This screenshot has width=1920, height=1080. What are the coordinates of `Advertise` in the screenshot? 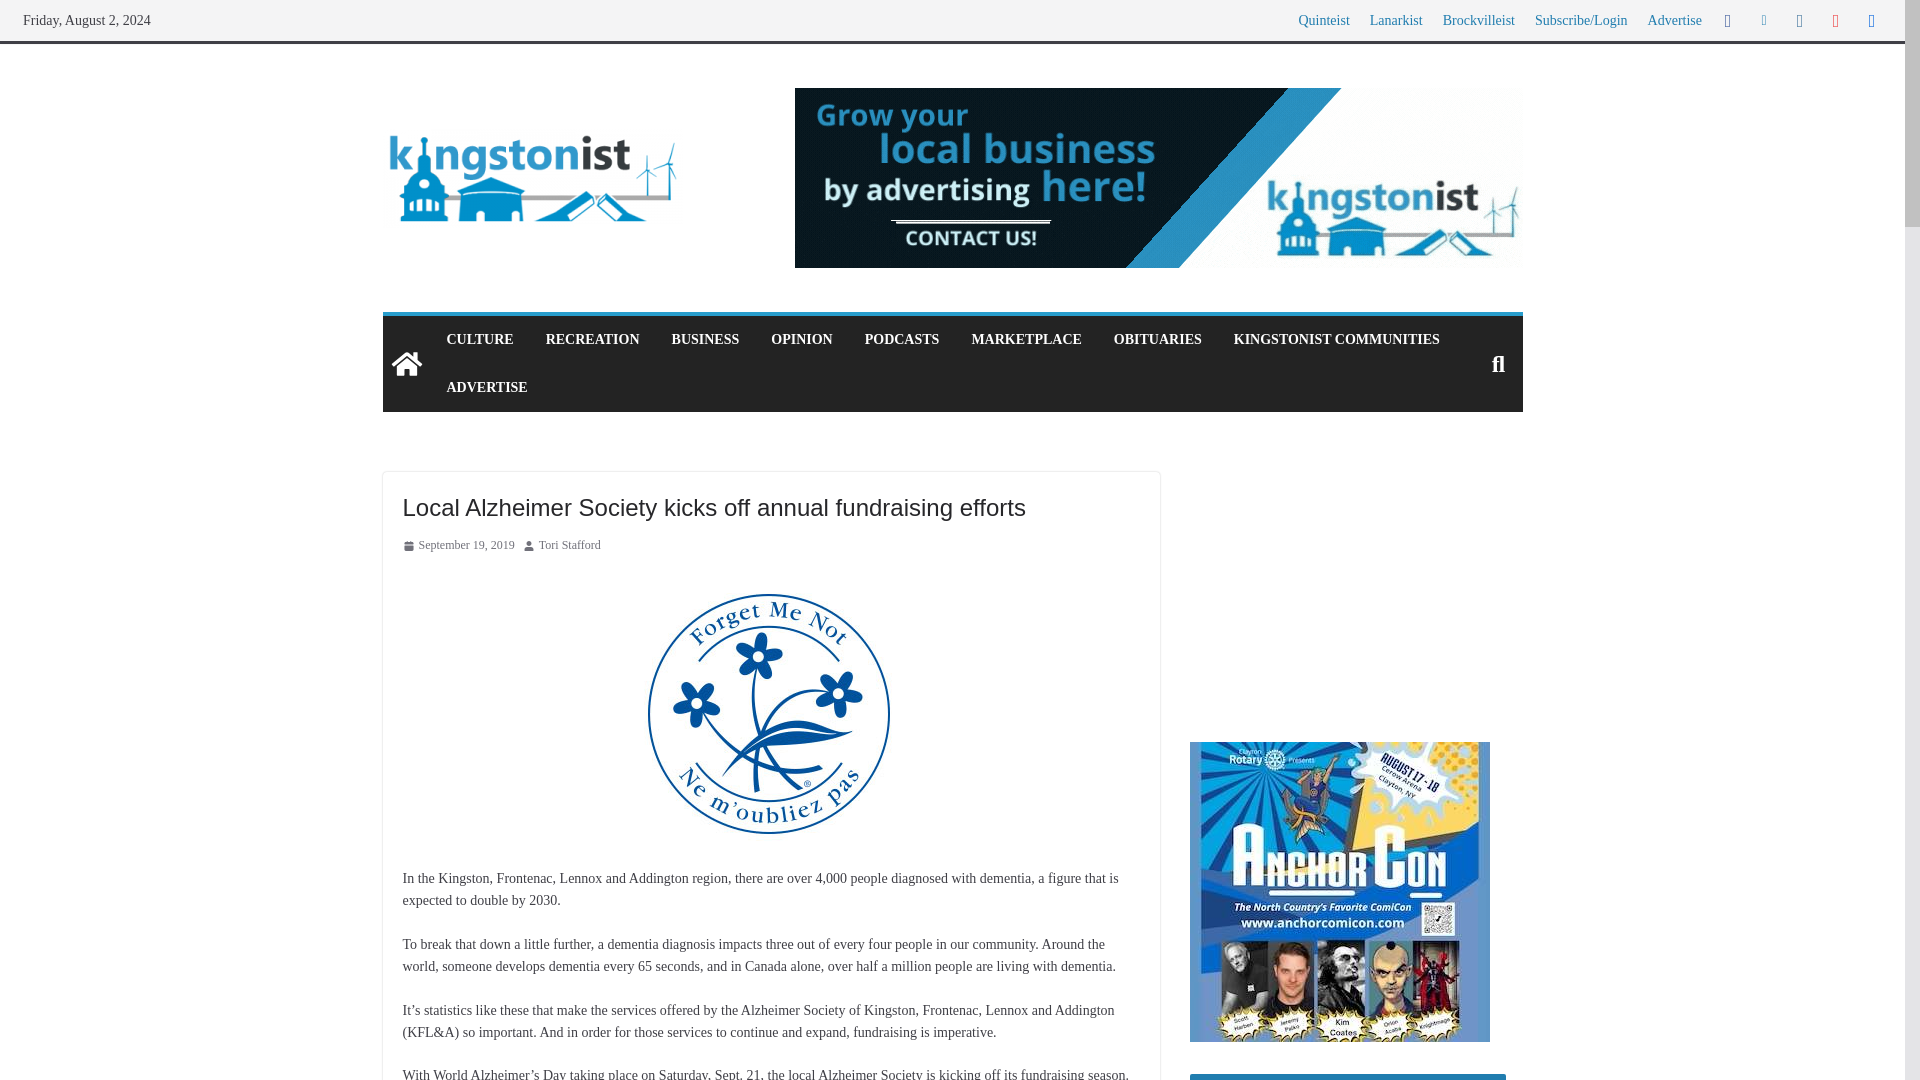 It's located at (1674, 20).